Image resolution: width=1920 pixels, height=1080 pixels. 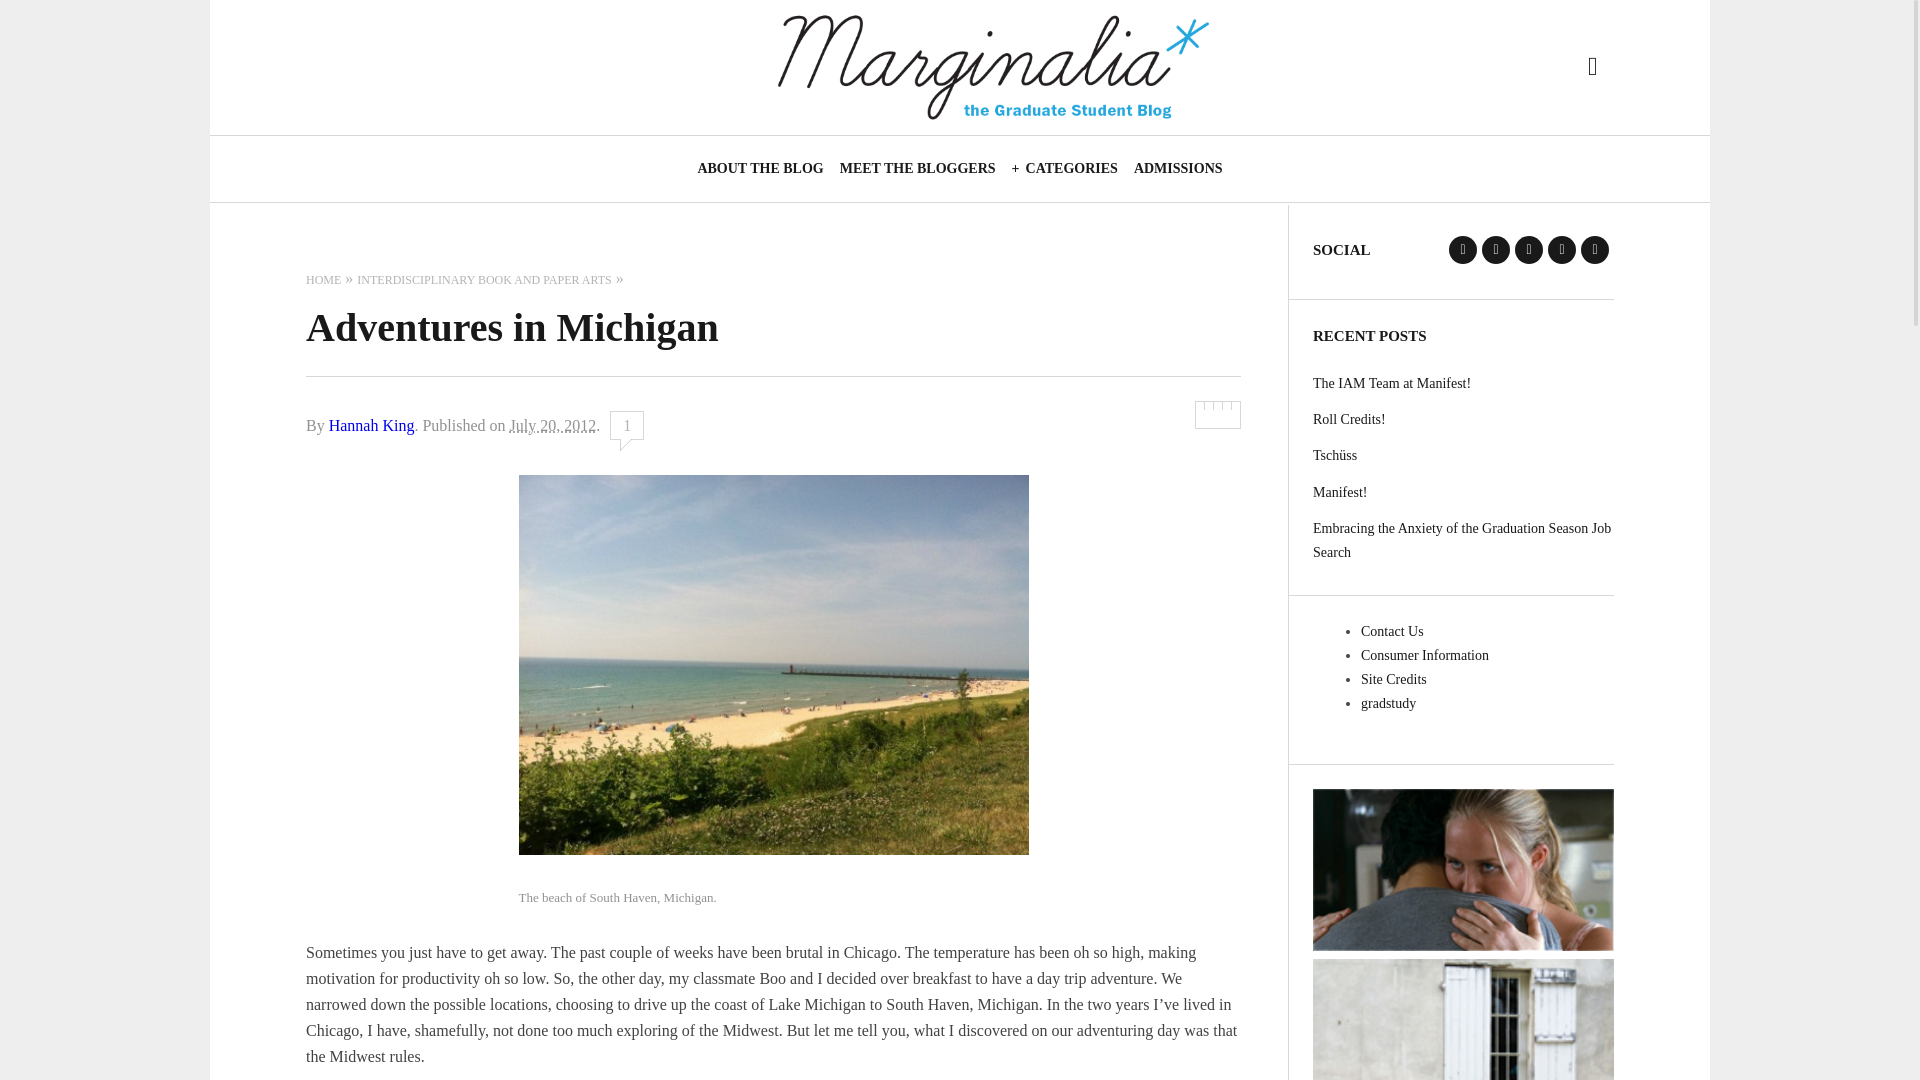 What do you see at coordinates (1178, 168) in the screenshot?
I see `ADMISSIONS` at bounding box center [1178, 168].